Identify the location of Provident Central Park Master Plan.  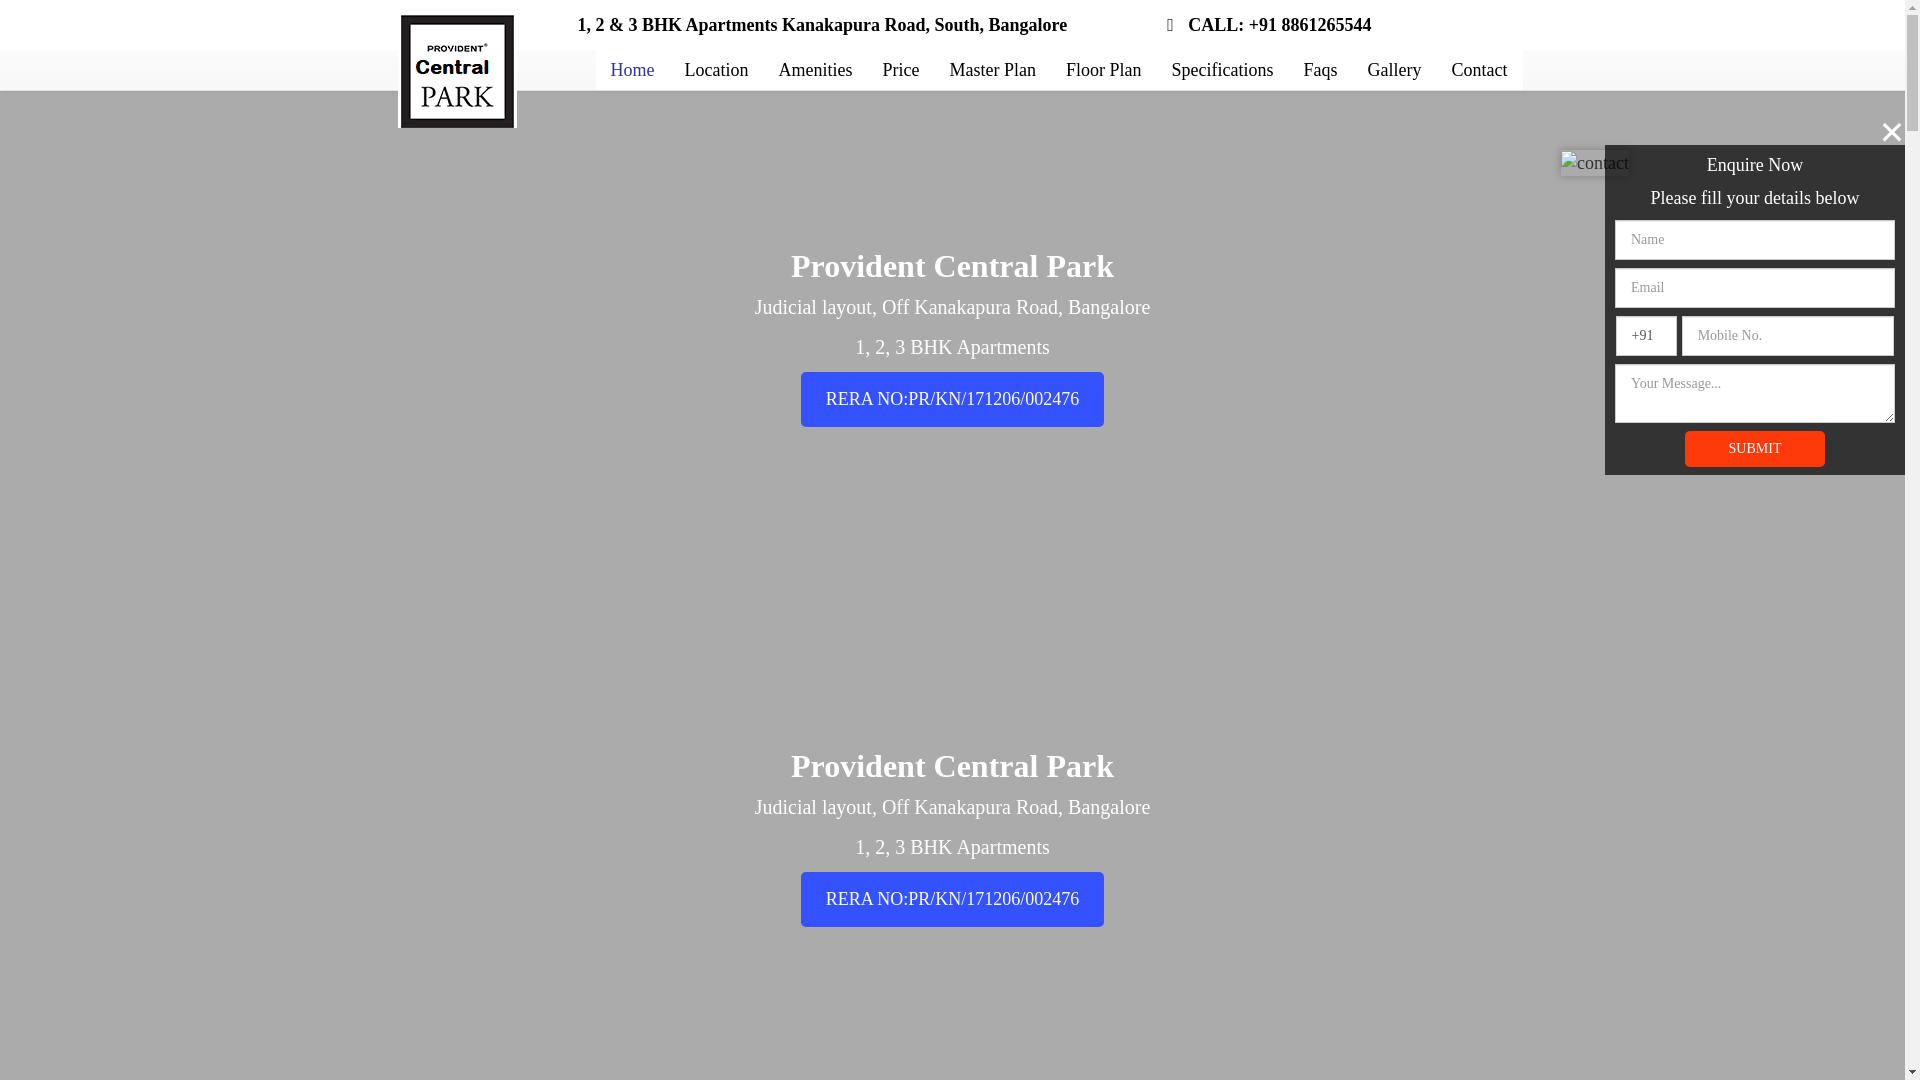
(992, 69).